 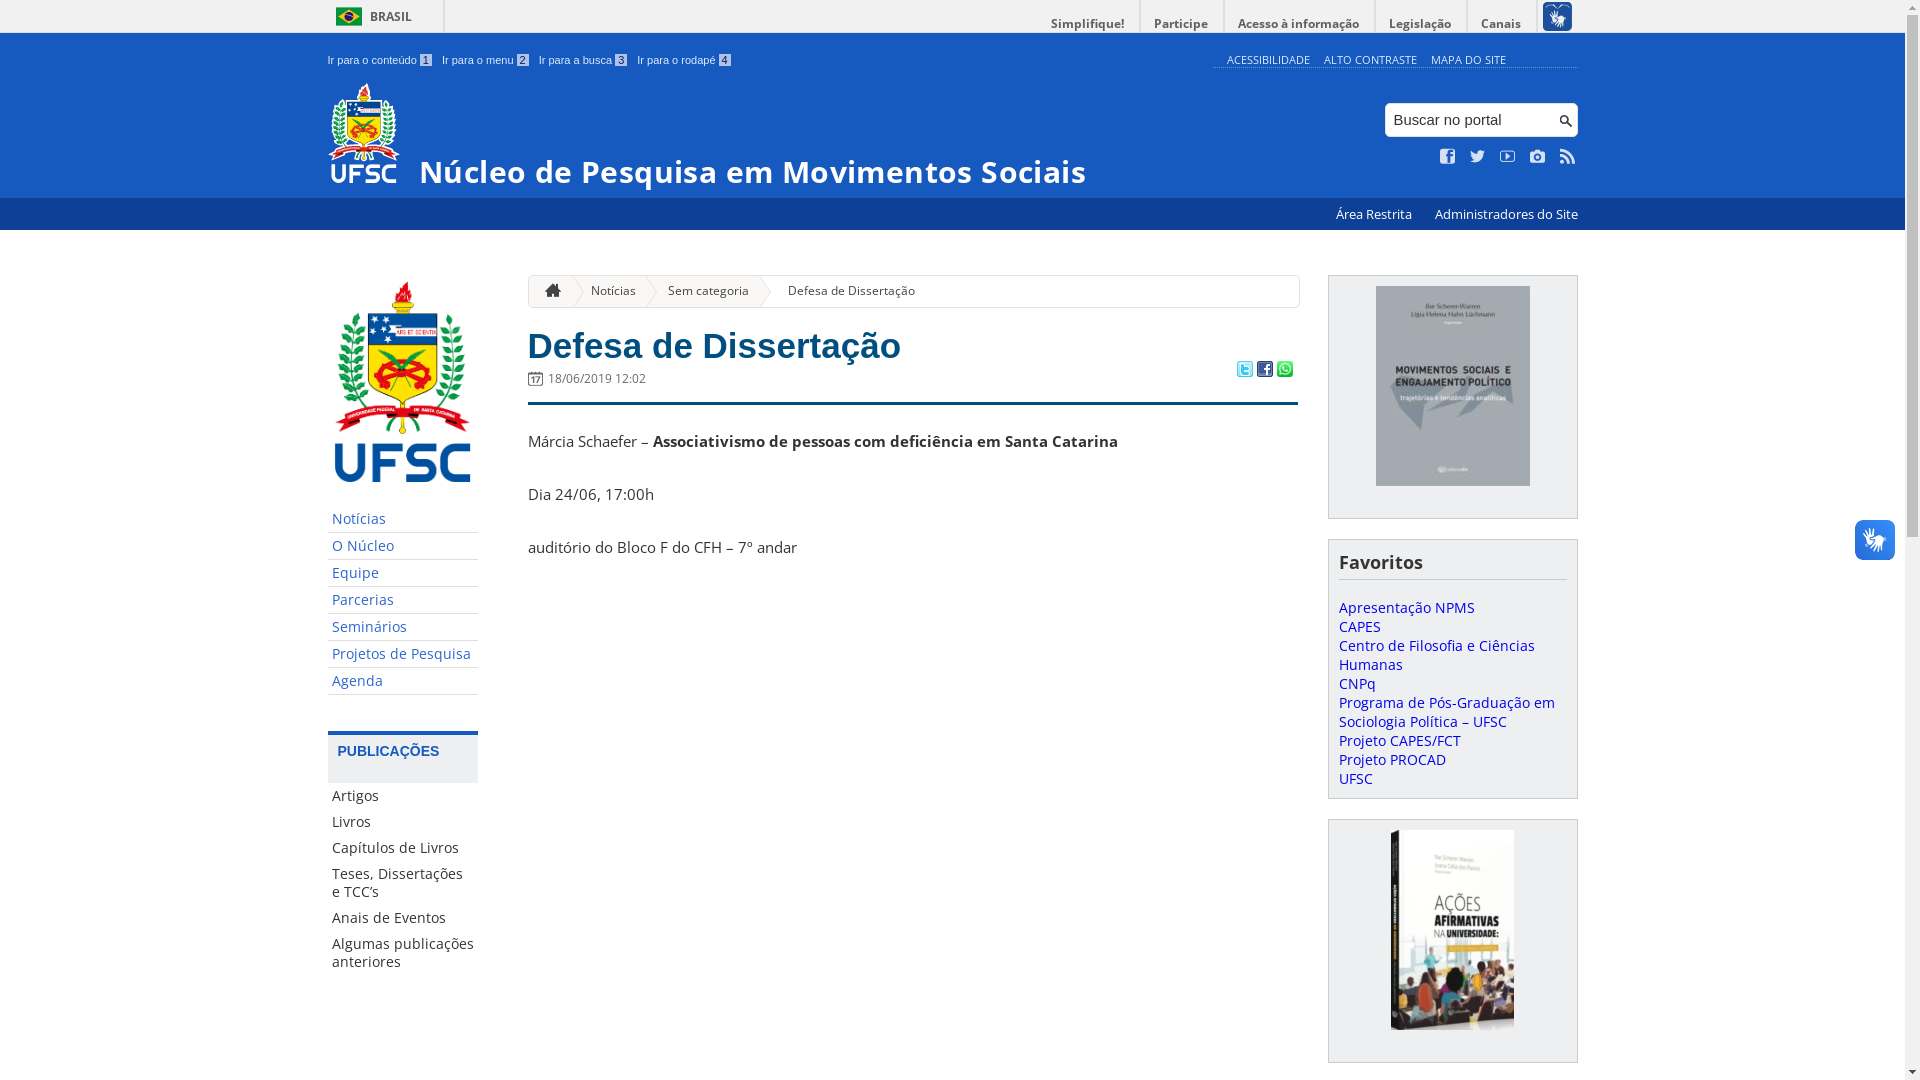 I want to click on Projeto CAPES/FCT, so click(x=1399, y=740).